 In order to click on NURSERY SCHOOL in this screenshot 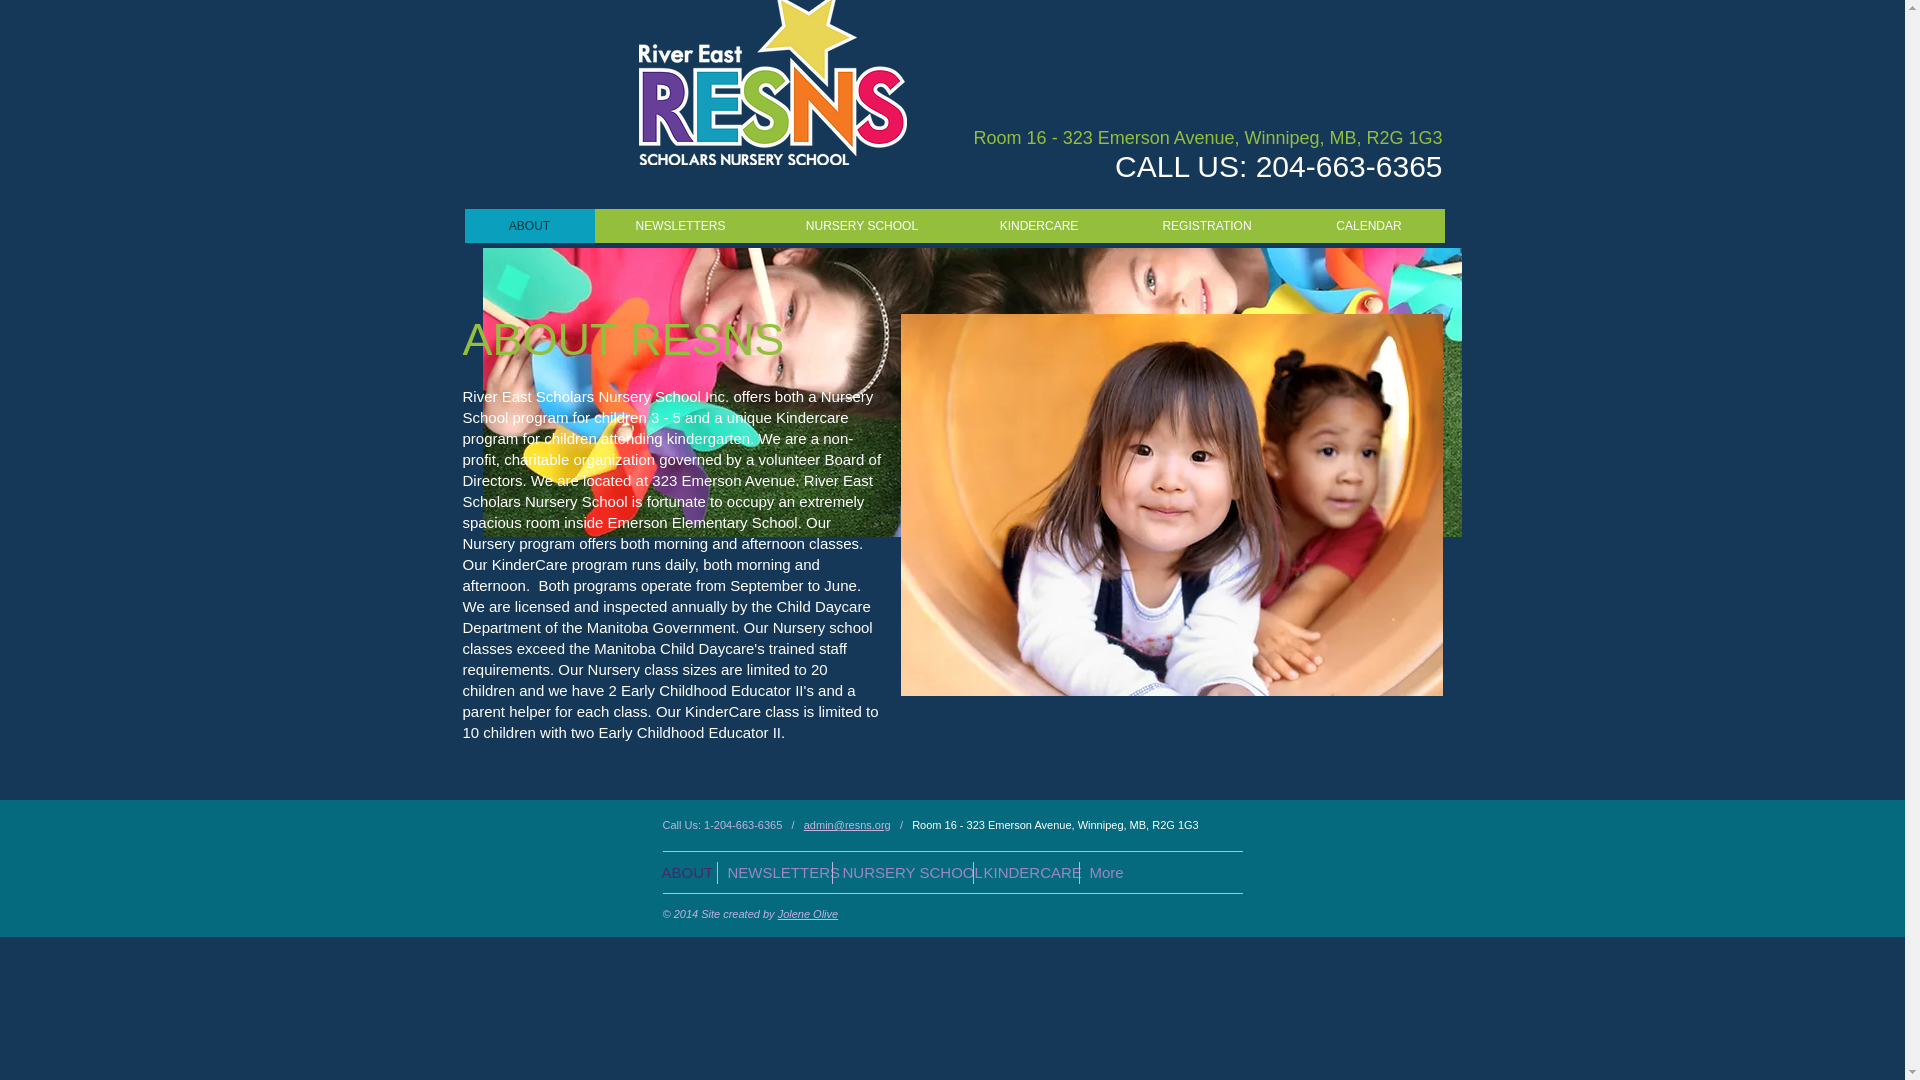, I will do `click(902, 872)`.